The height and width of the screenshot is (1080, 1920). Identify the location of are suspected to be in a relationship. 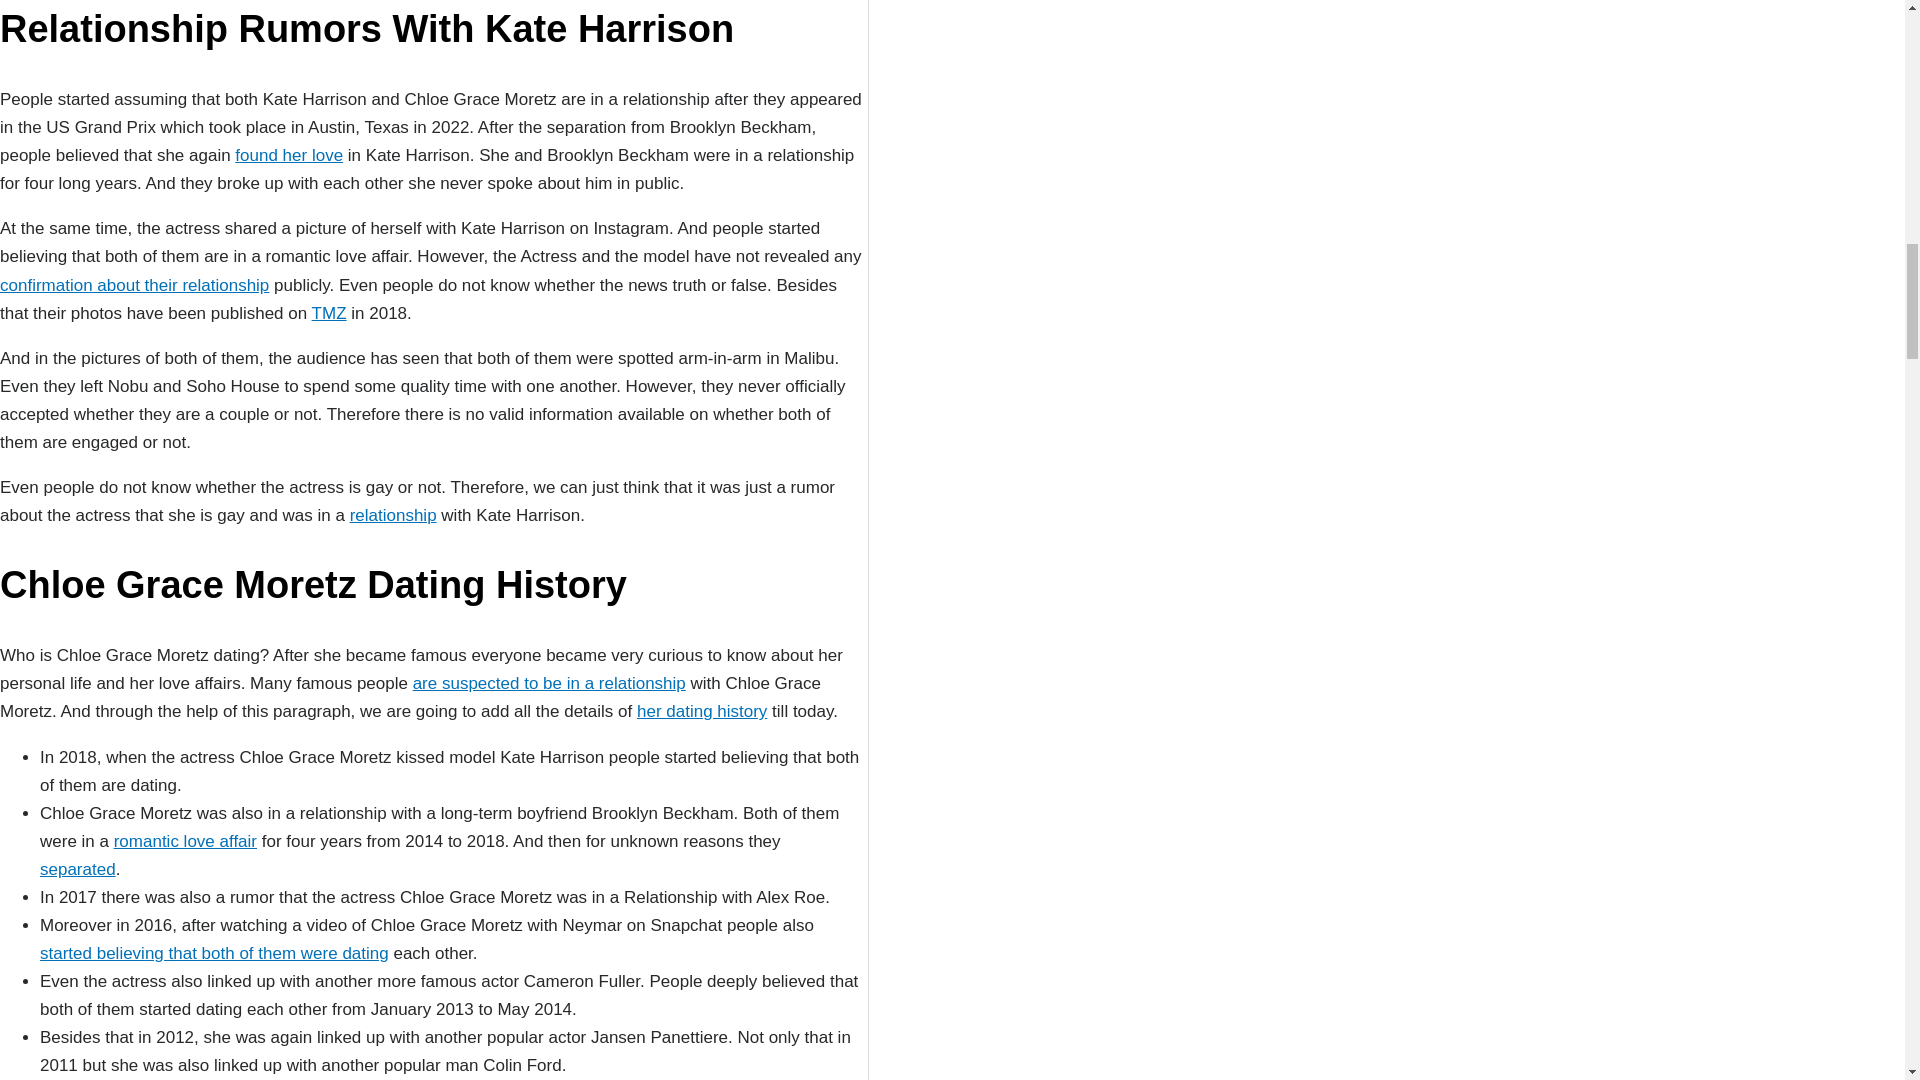
(548, 683).